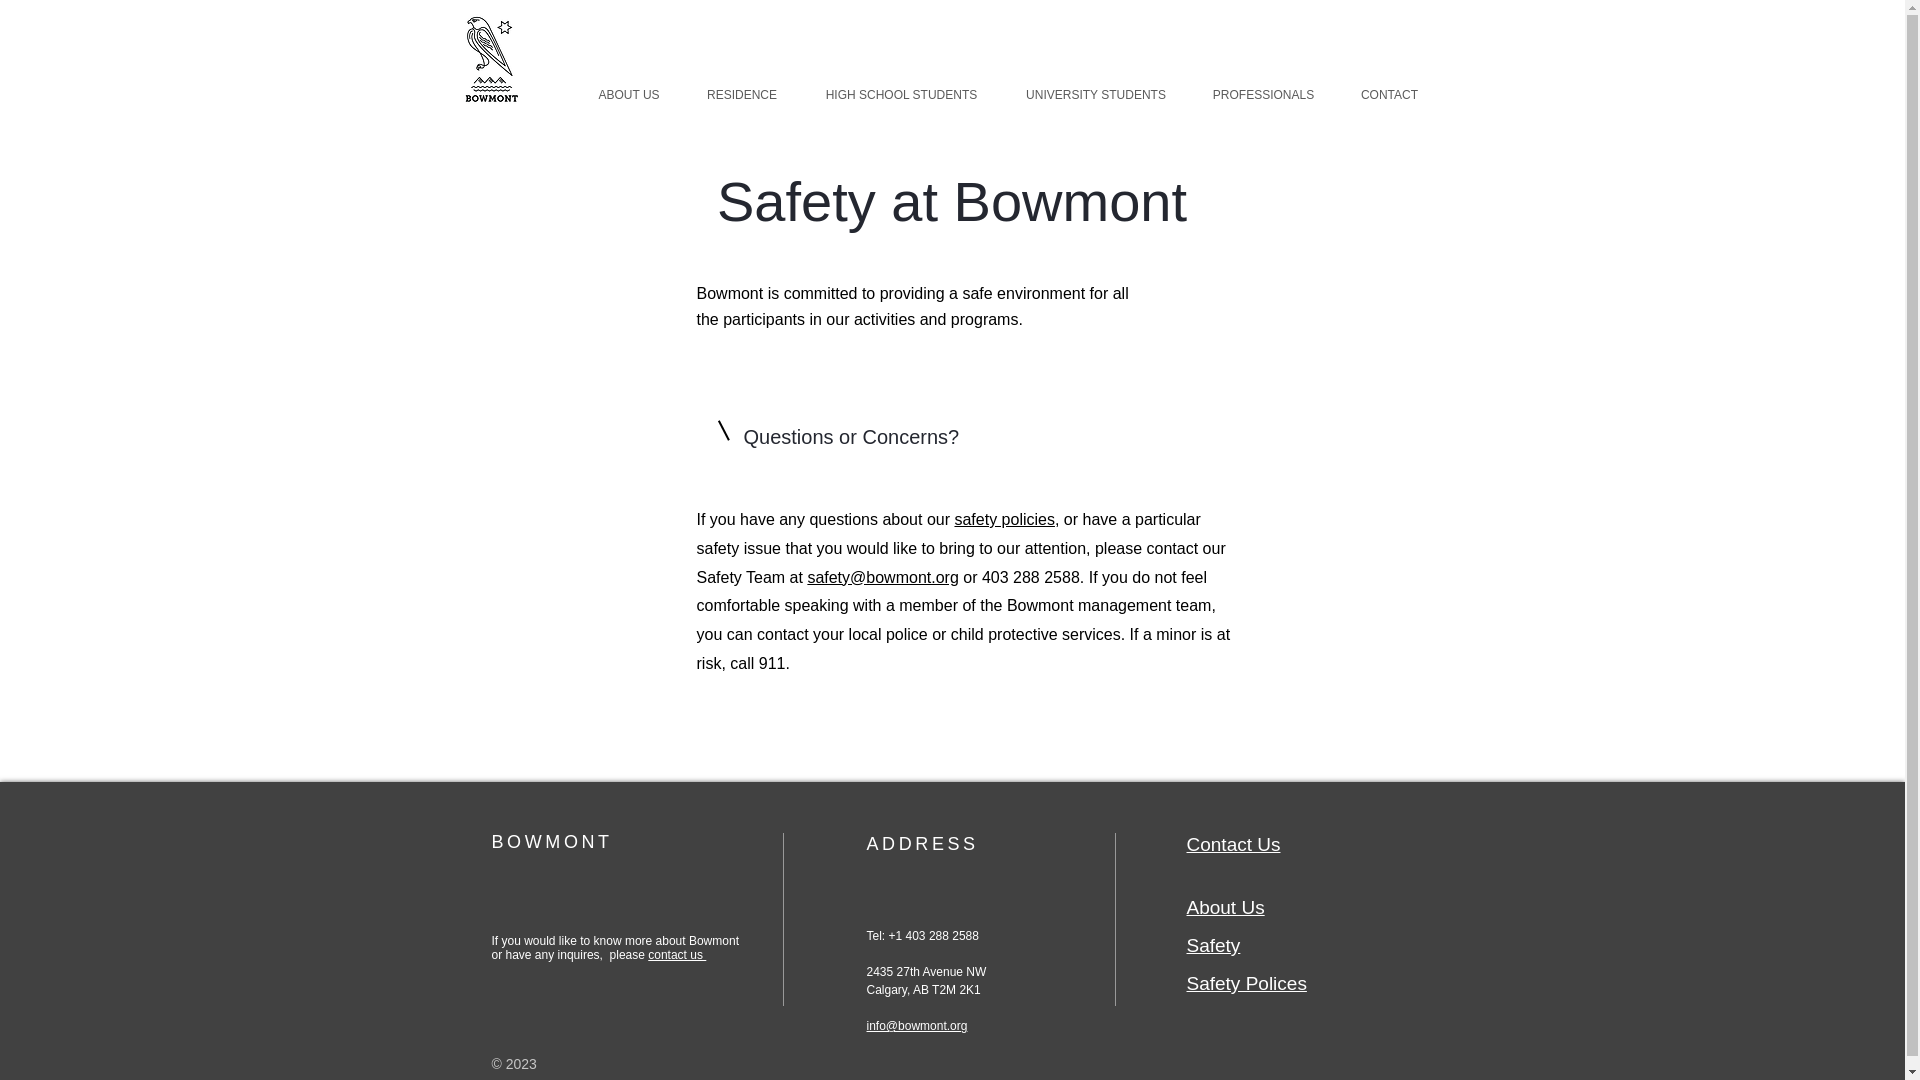 The width and height of the screenshot is (1920, 1080). I want to click on RESIDENCE, so click(742, 95).